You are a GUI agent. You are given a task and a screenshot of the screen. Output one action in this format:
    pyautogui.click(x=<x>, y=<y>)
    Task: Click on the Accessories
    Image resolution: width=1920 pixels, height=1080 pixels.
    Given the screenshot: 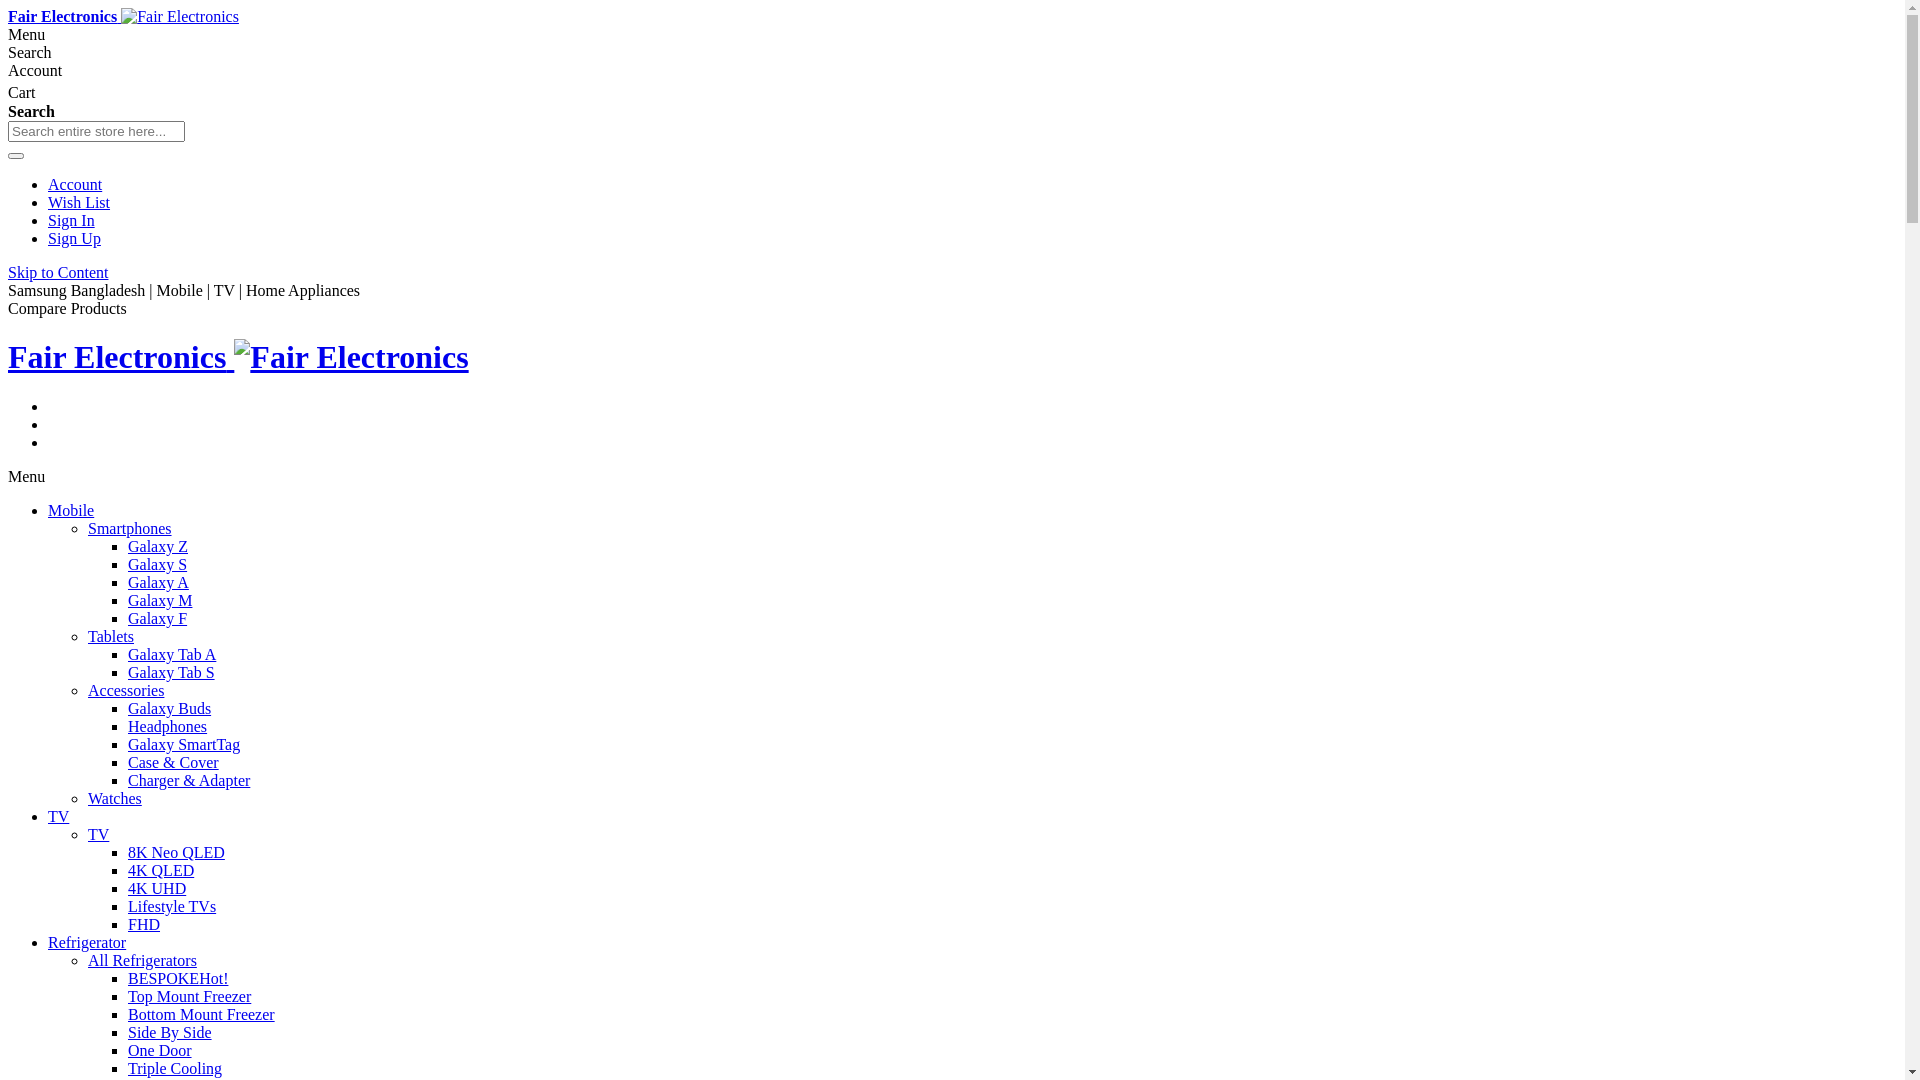 What is the action you would take?
    pyautogui.click(x=126, y=690)
    